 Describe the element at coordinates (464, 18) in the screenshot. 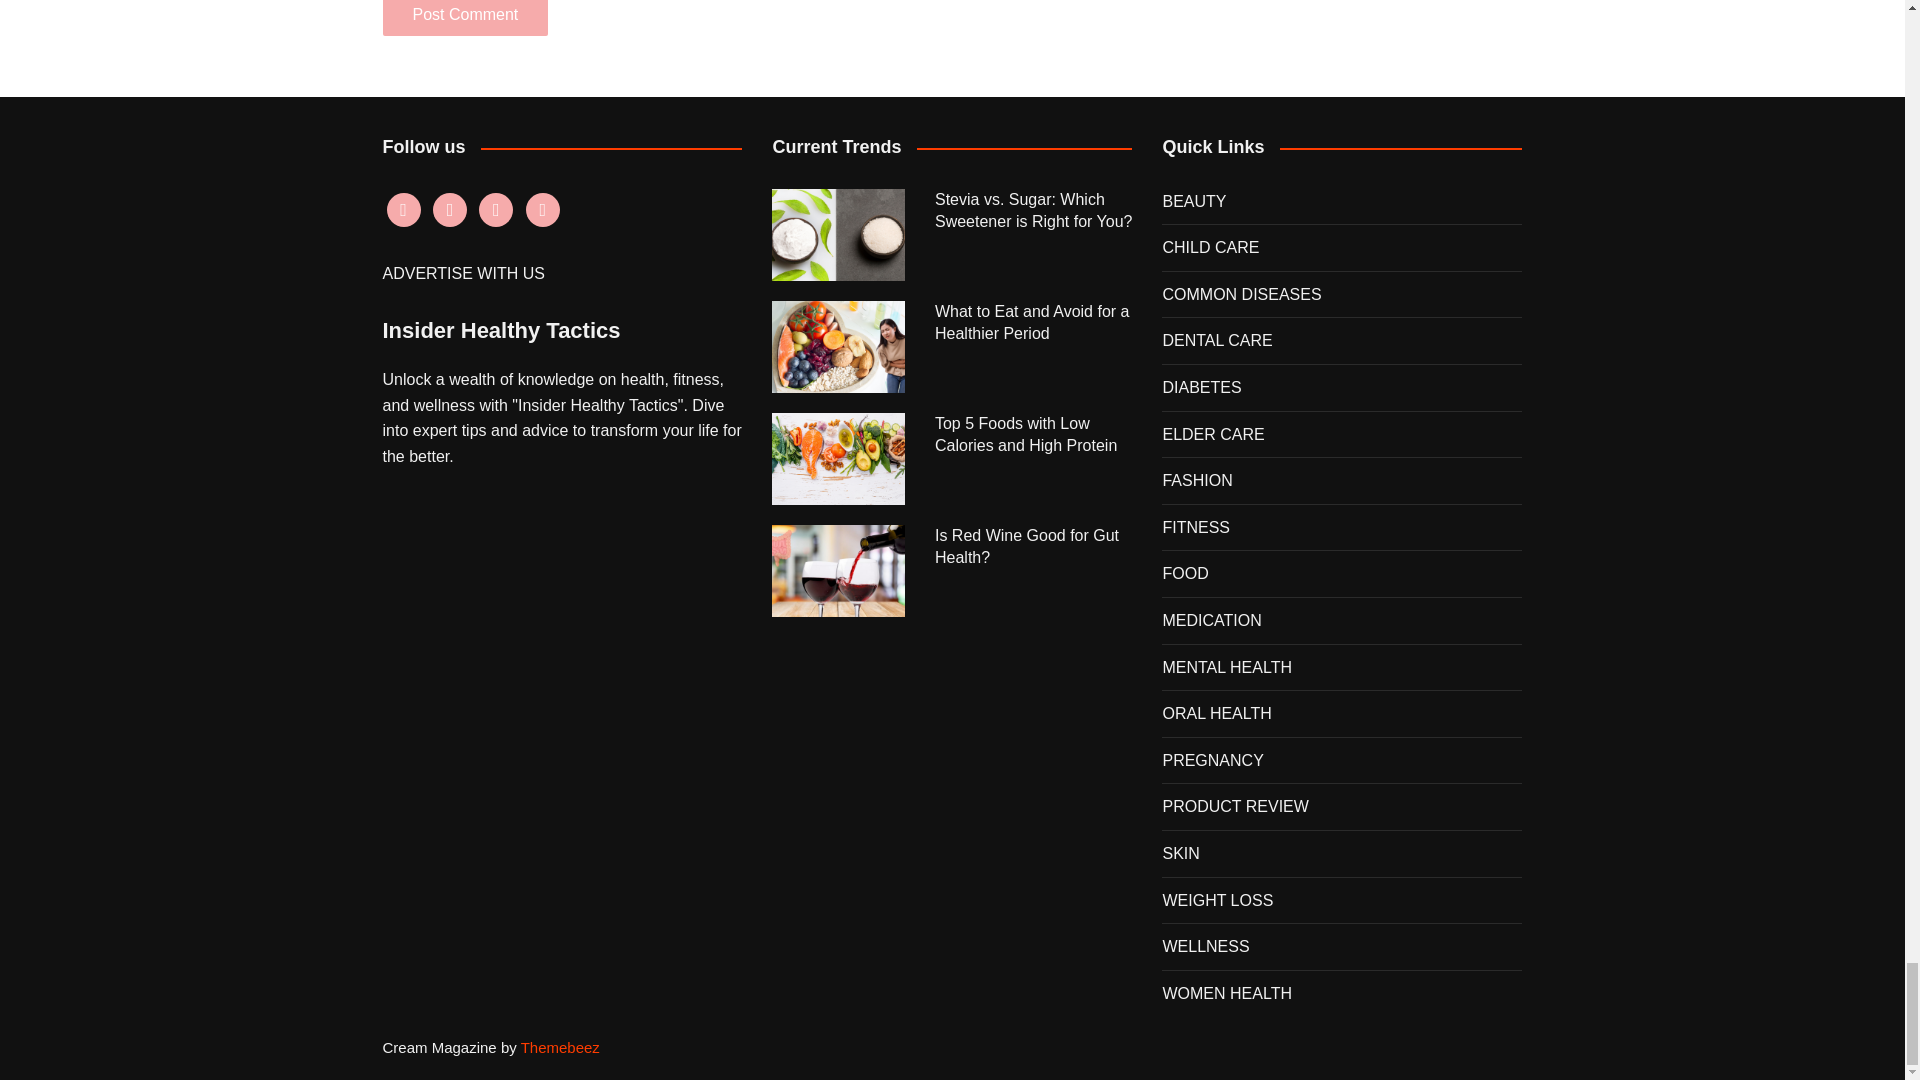

I see `Post Comment` at that location.